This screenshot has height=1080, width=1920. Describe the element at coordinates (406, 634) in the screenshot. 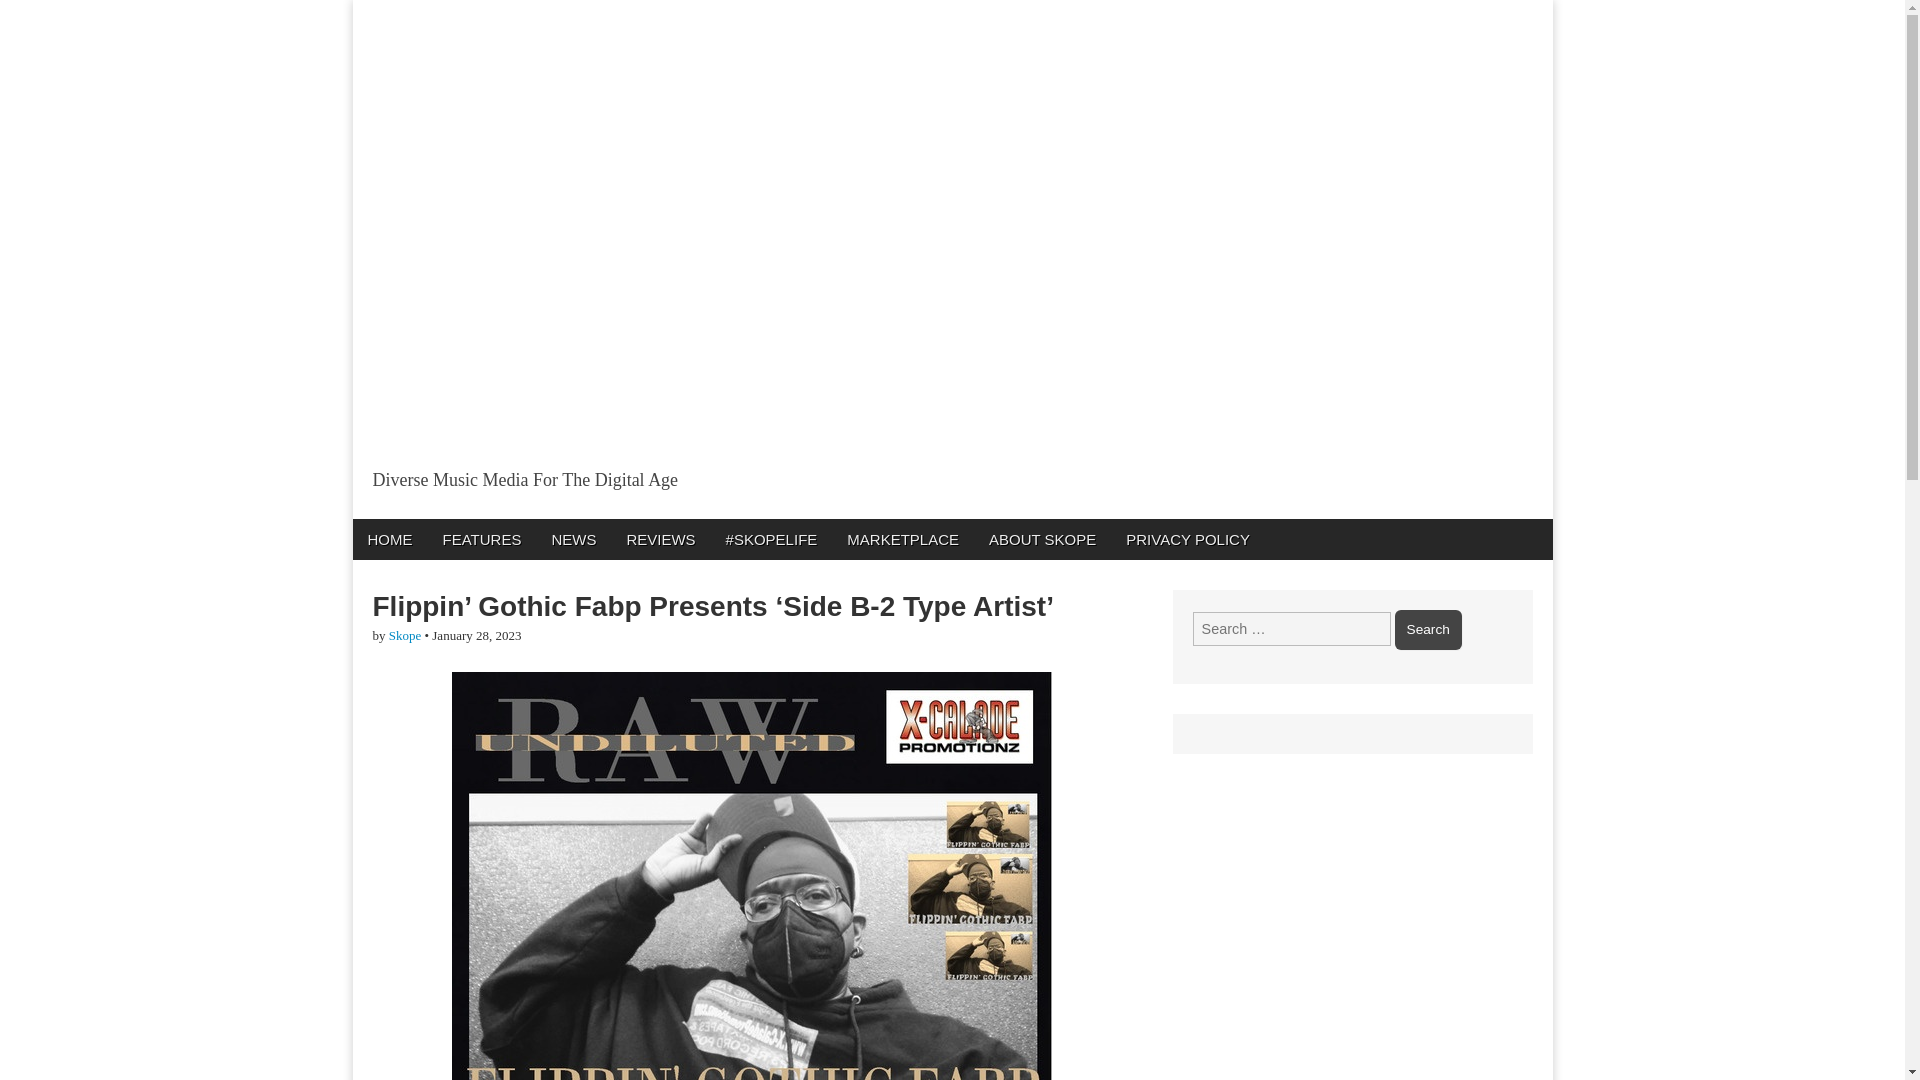

I see `Skope` at that location.